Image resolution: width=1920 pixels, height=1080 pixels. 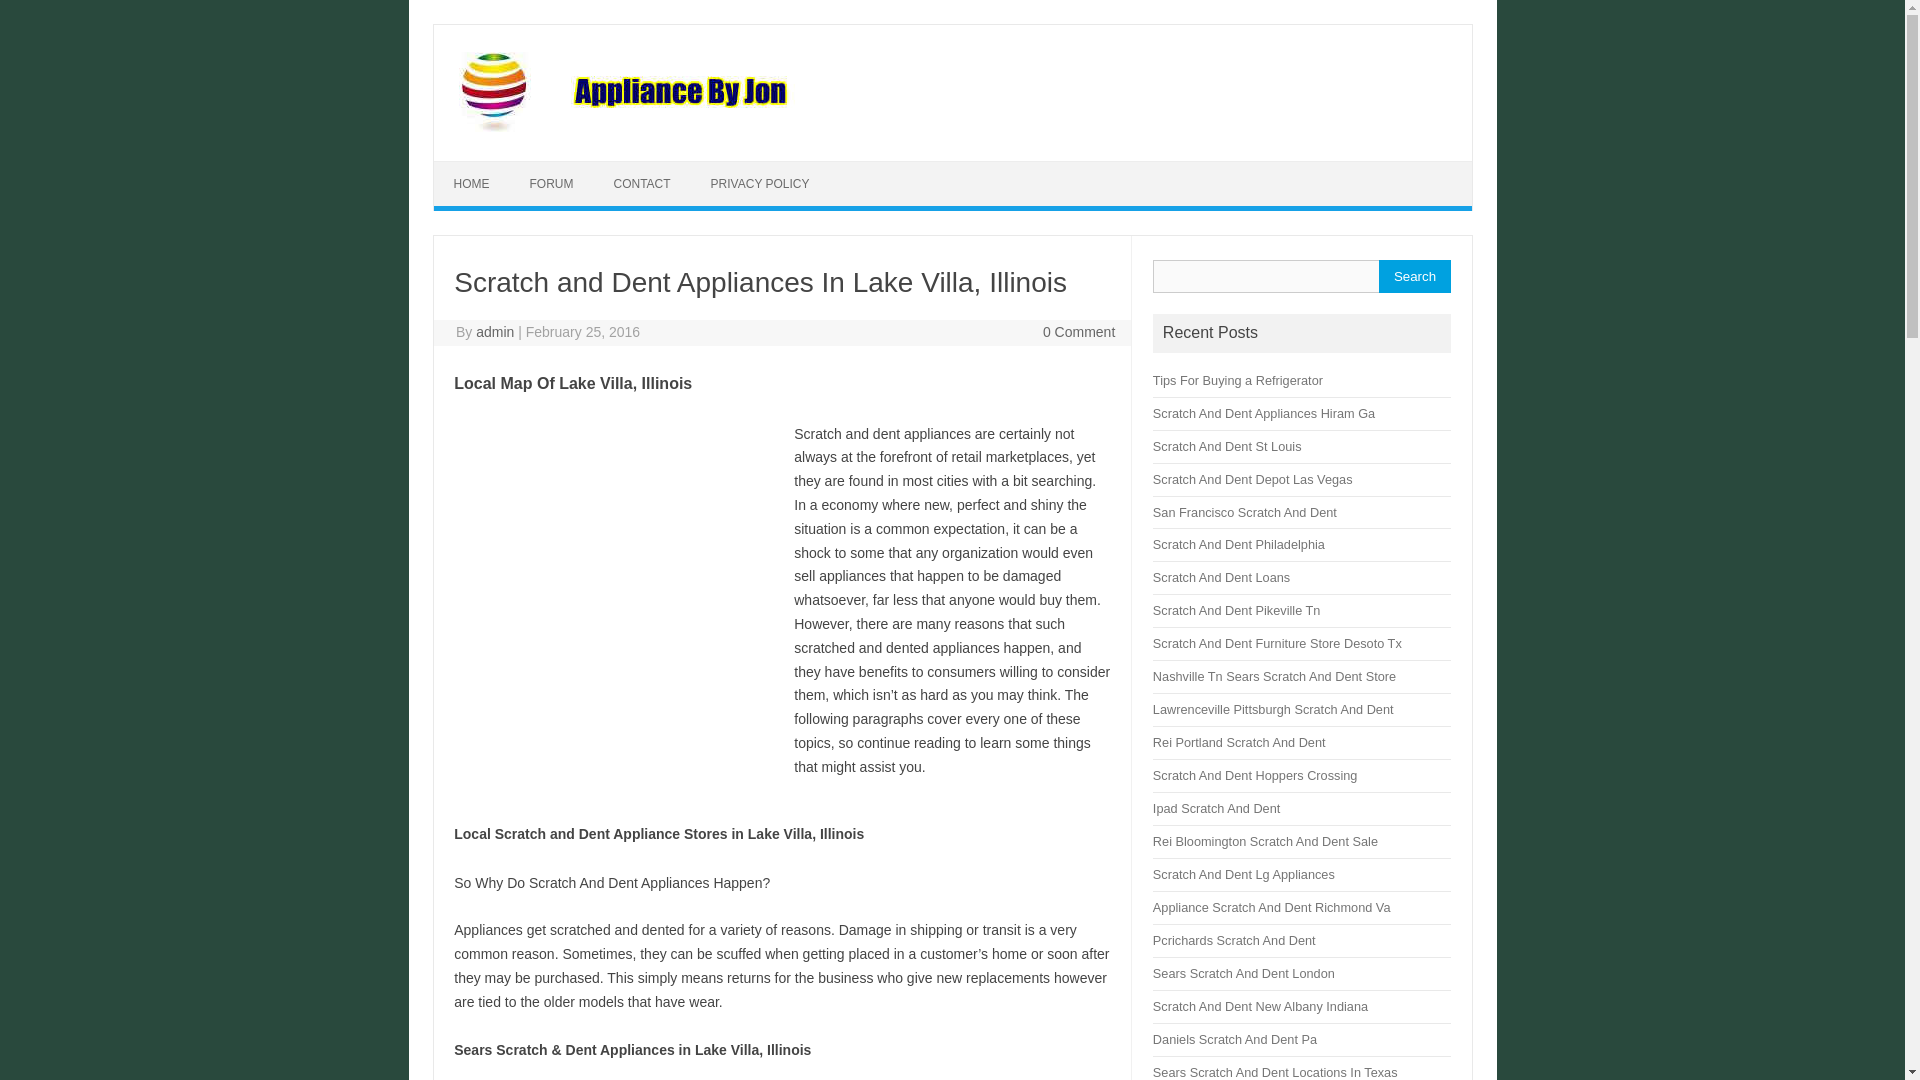 I want to click on 0 Comment, so click(x=1078, y=332).